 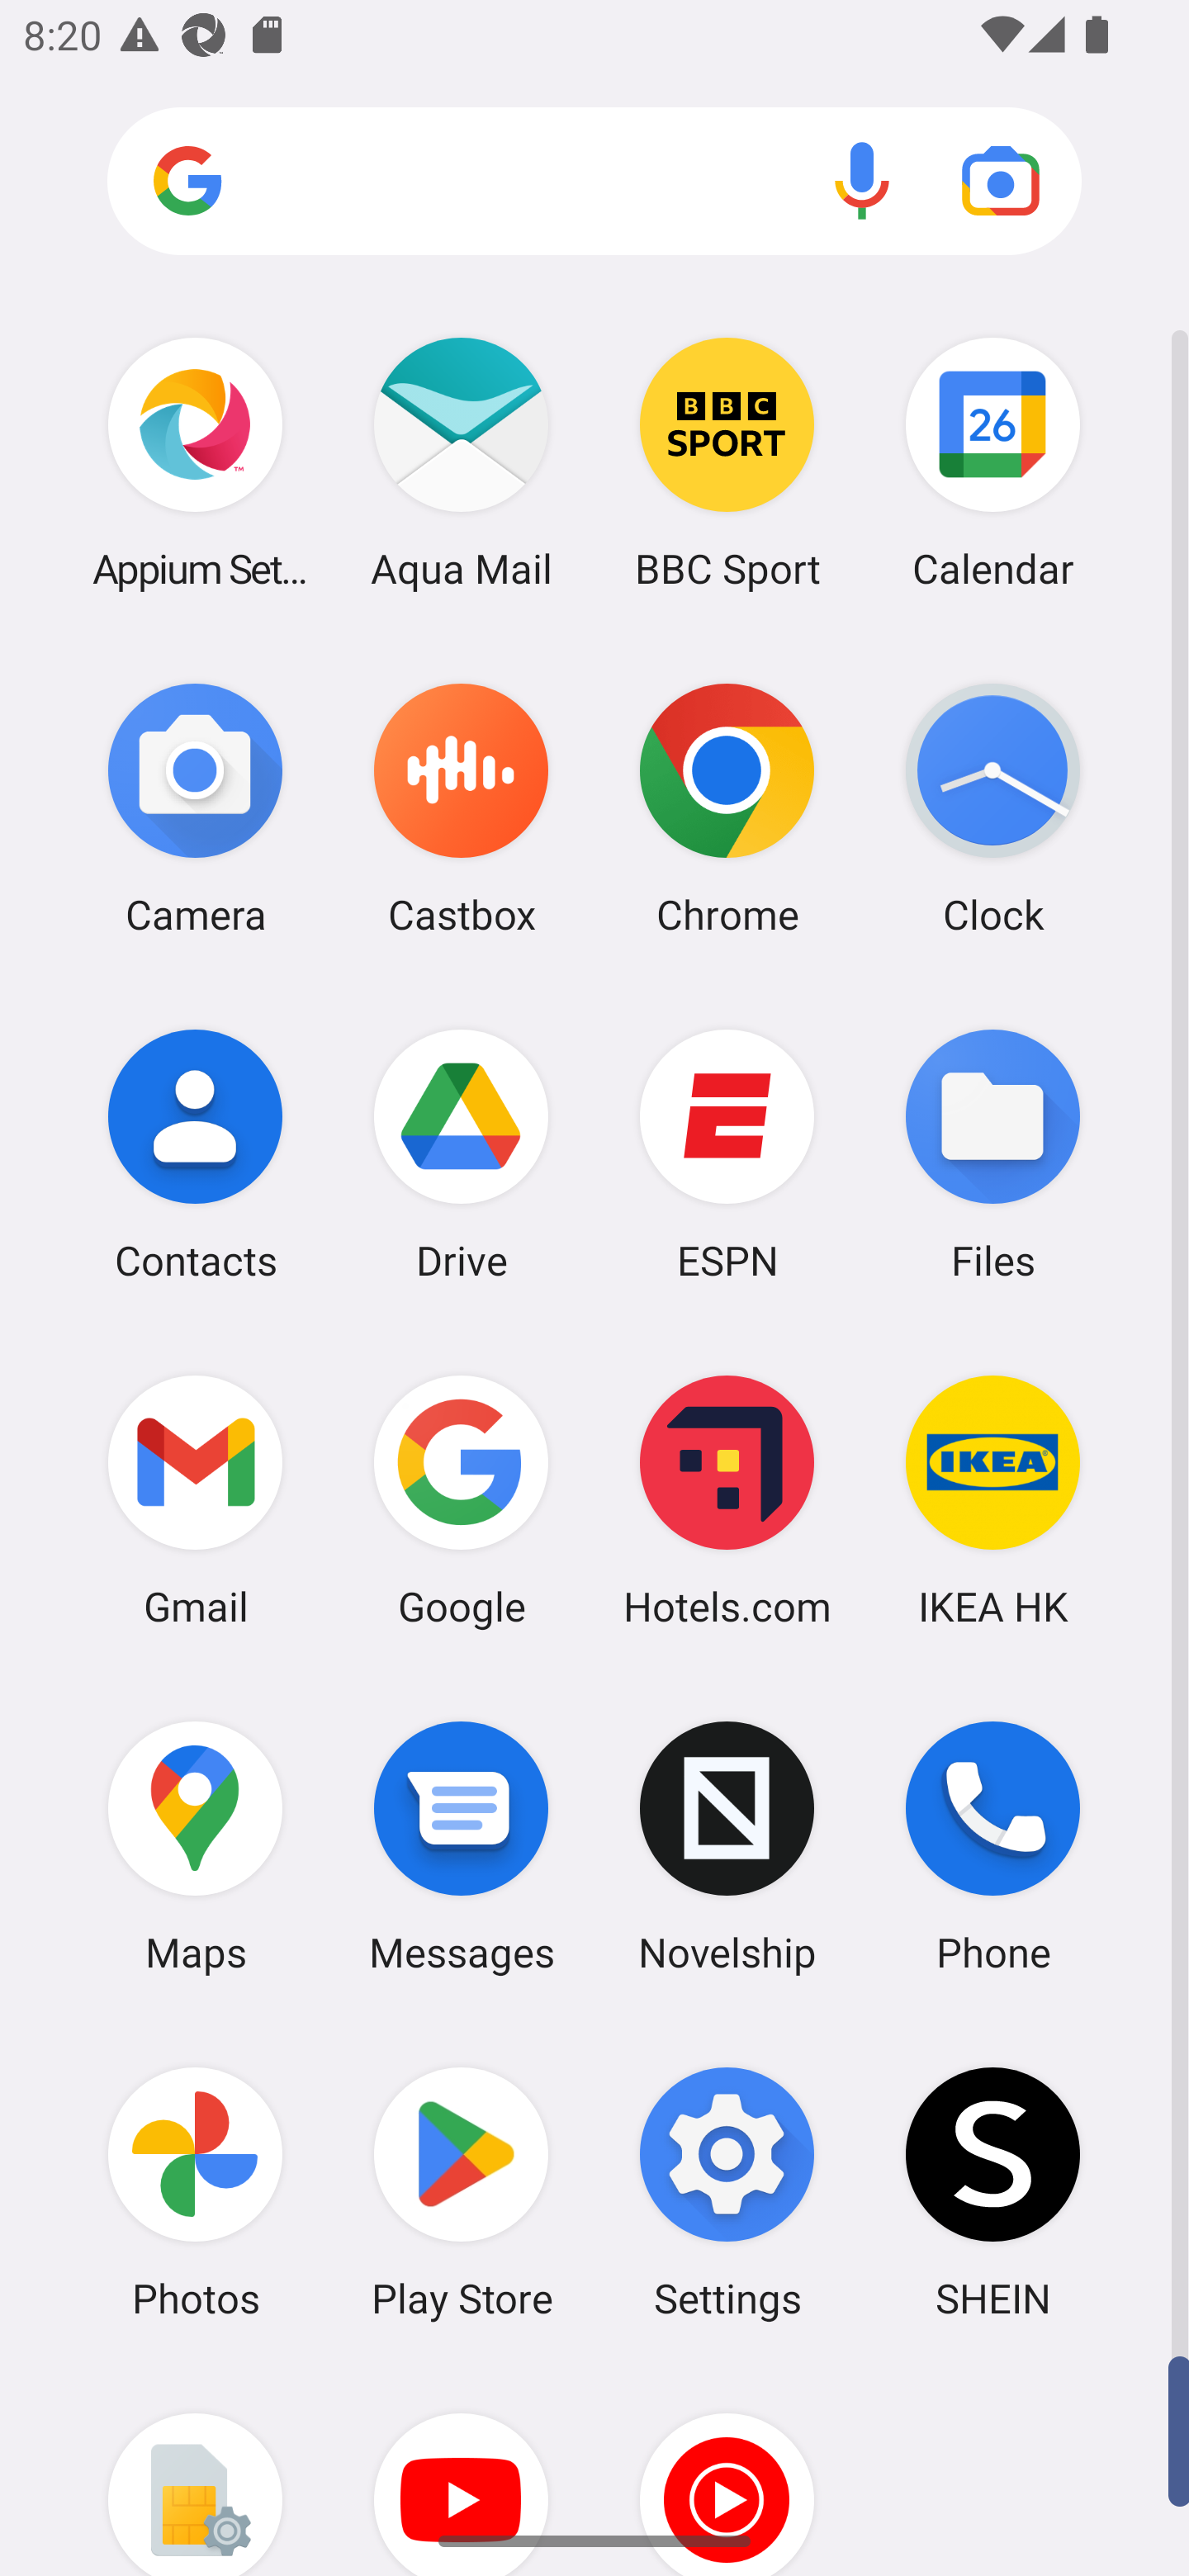 What do you see at coordinates (727, 1500) in the screenshot?
I see `Hotels.com` at bounding box center [727, 1500].